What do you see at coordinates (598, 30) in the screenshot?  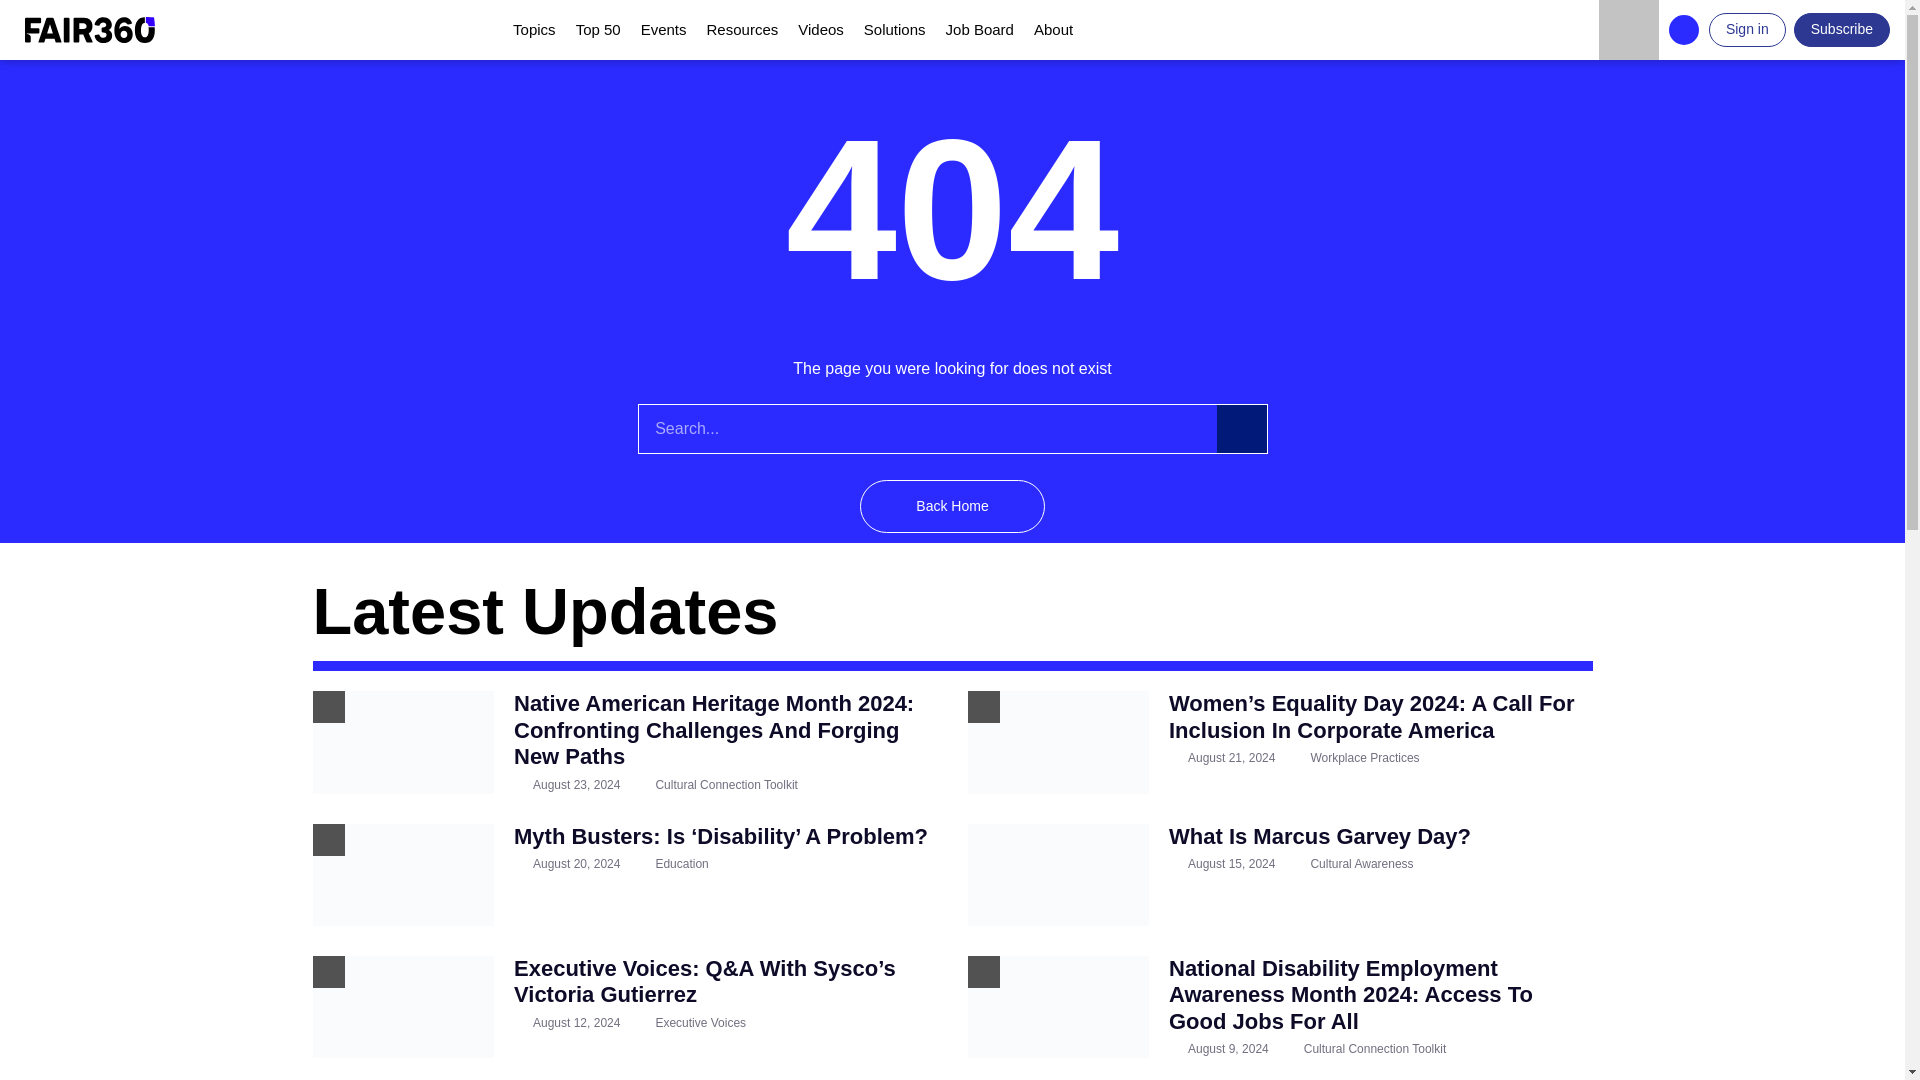 I see `Top 50` at bounding box center [598, 30].